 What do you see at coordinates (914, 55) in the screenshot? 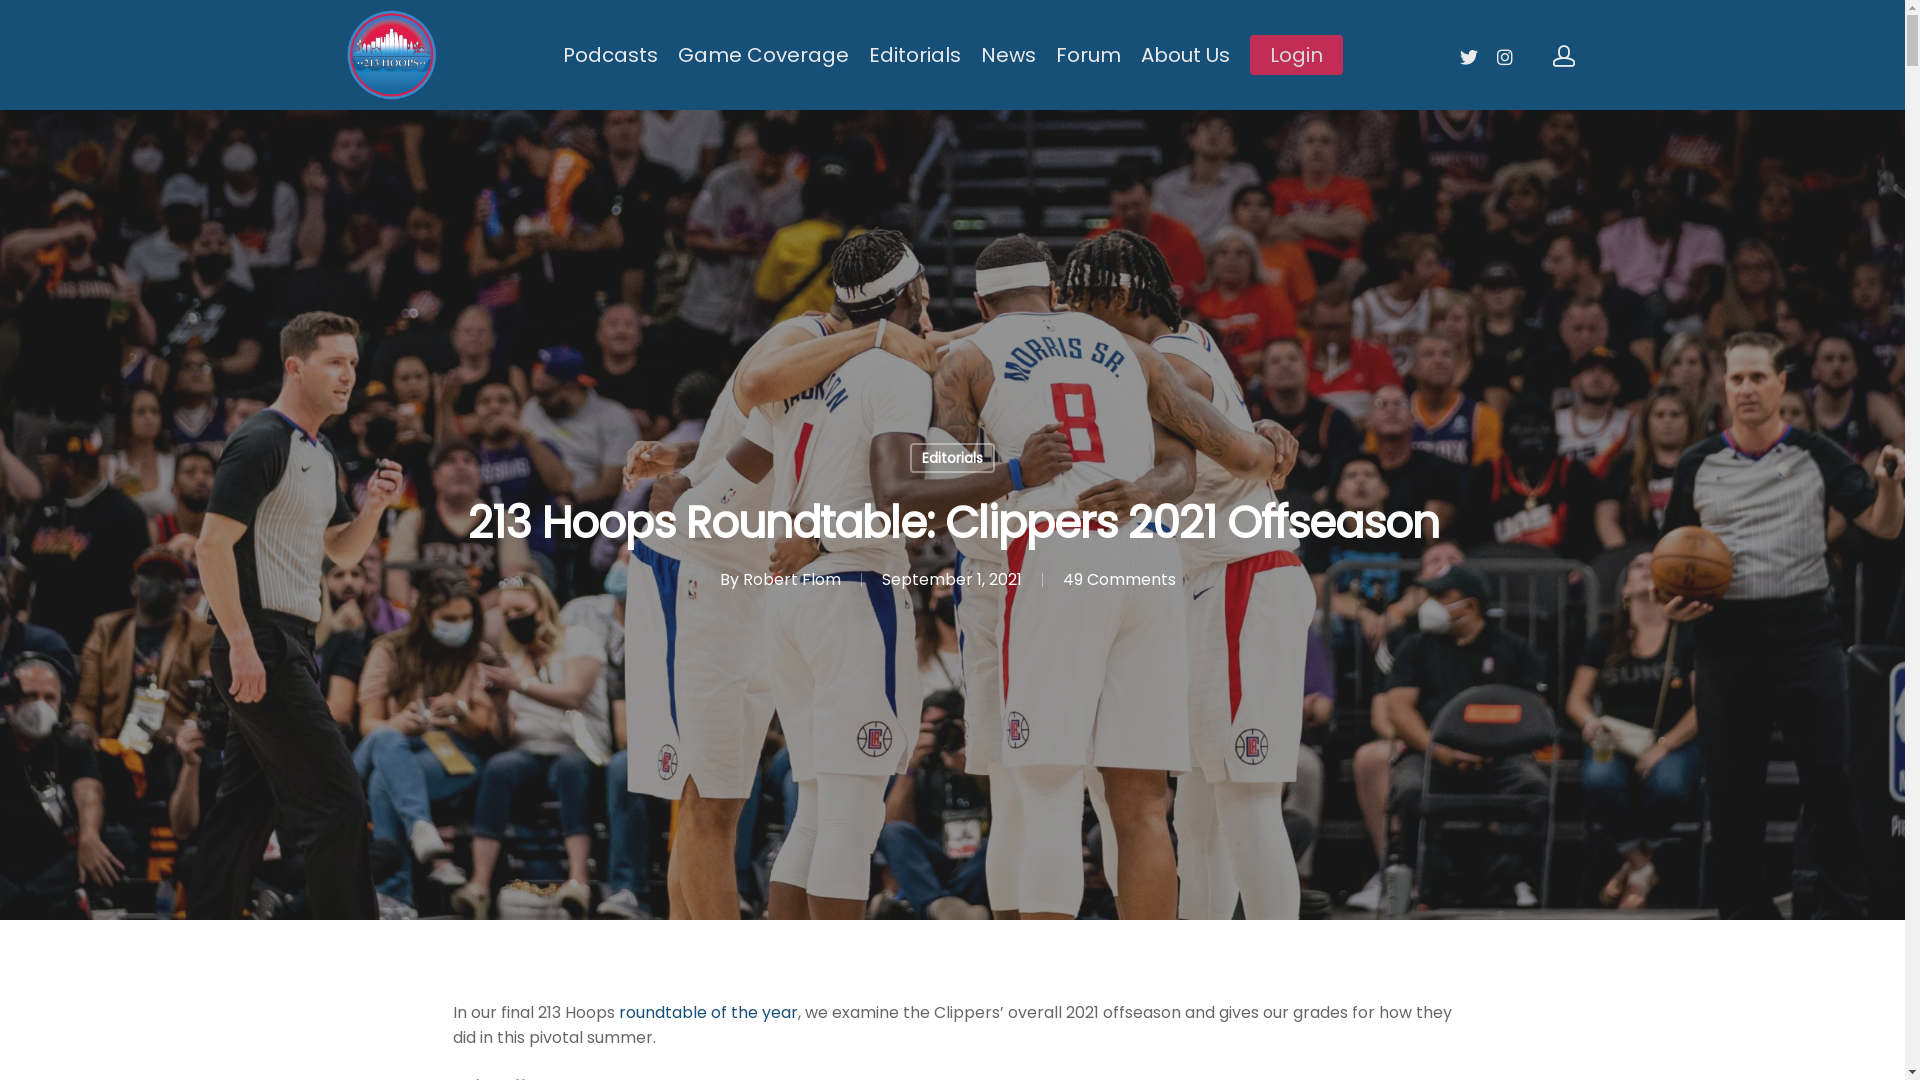
I see `Editorials` at bounding box center [914, 55].